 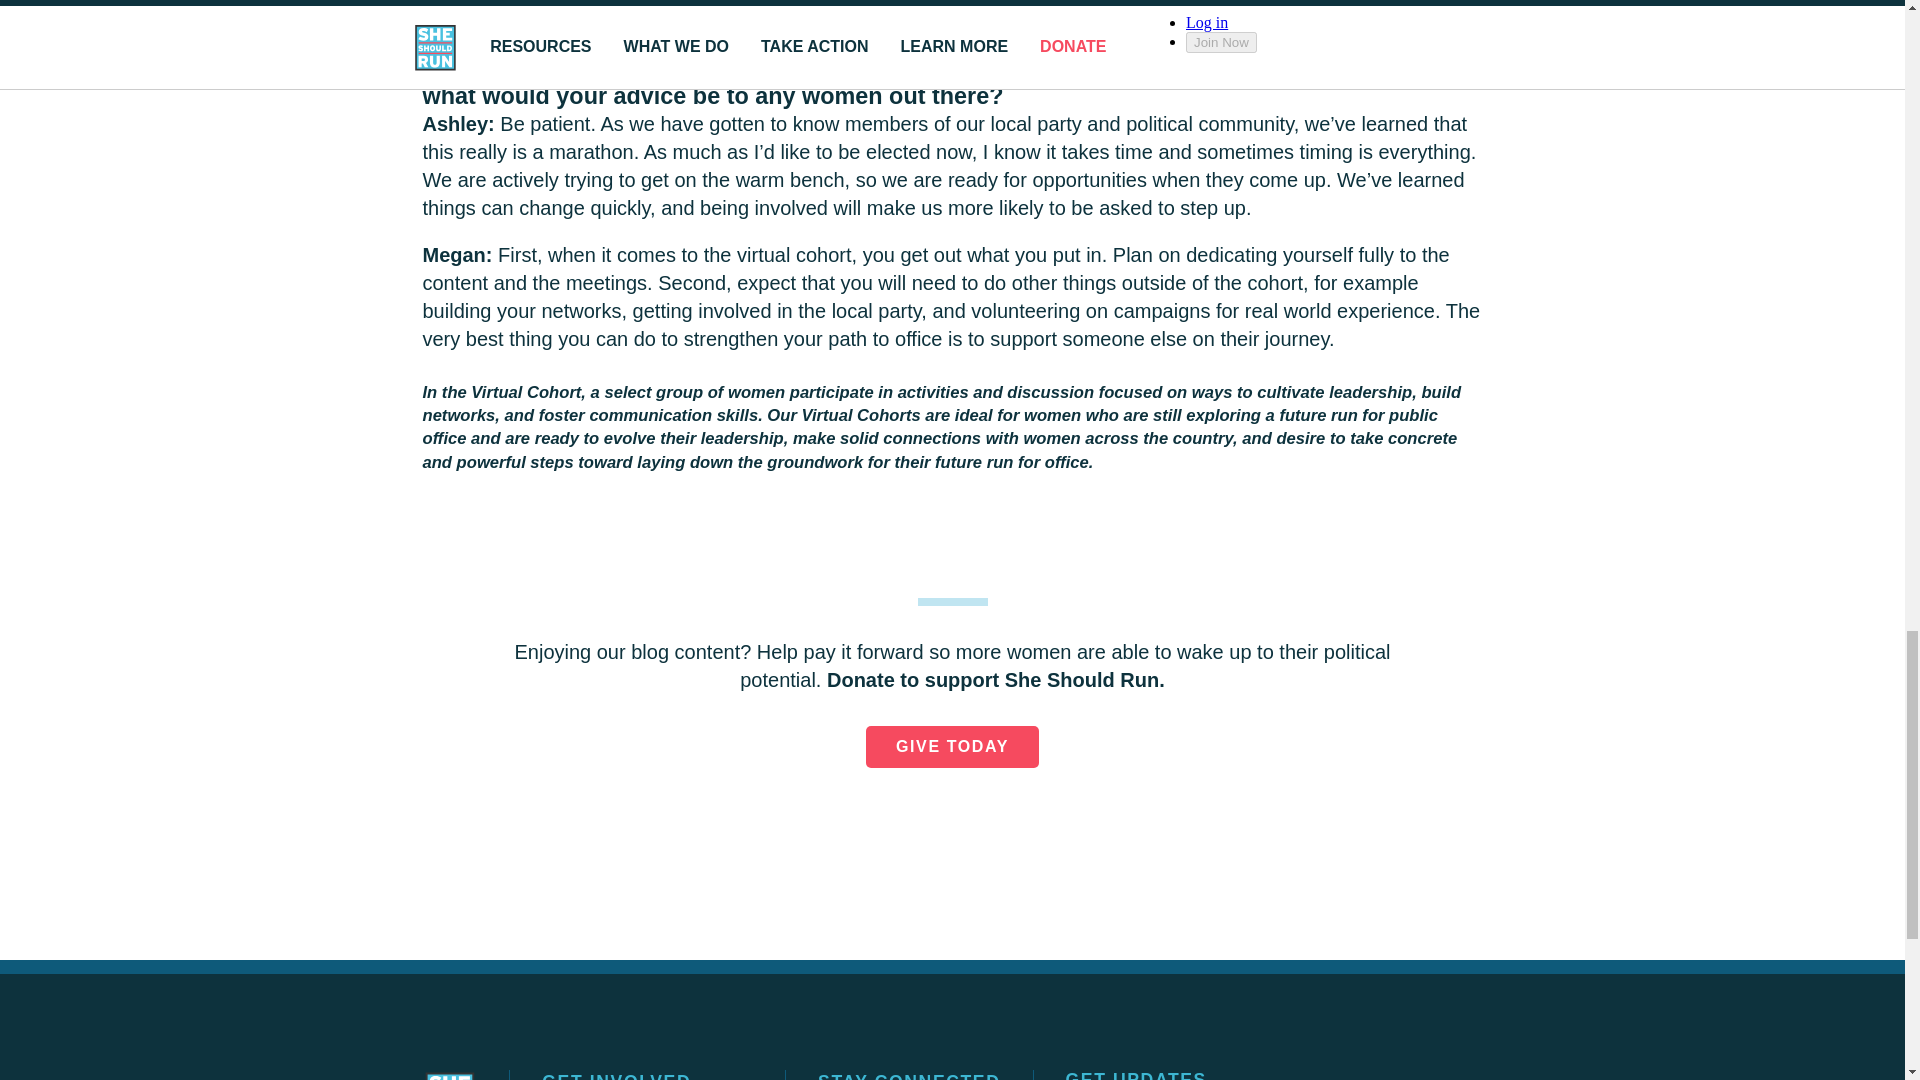 What do you see at coordinates (952, 746) in the screenshot?
I see `GIVE TODAY` at bounding box center [952, 746].